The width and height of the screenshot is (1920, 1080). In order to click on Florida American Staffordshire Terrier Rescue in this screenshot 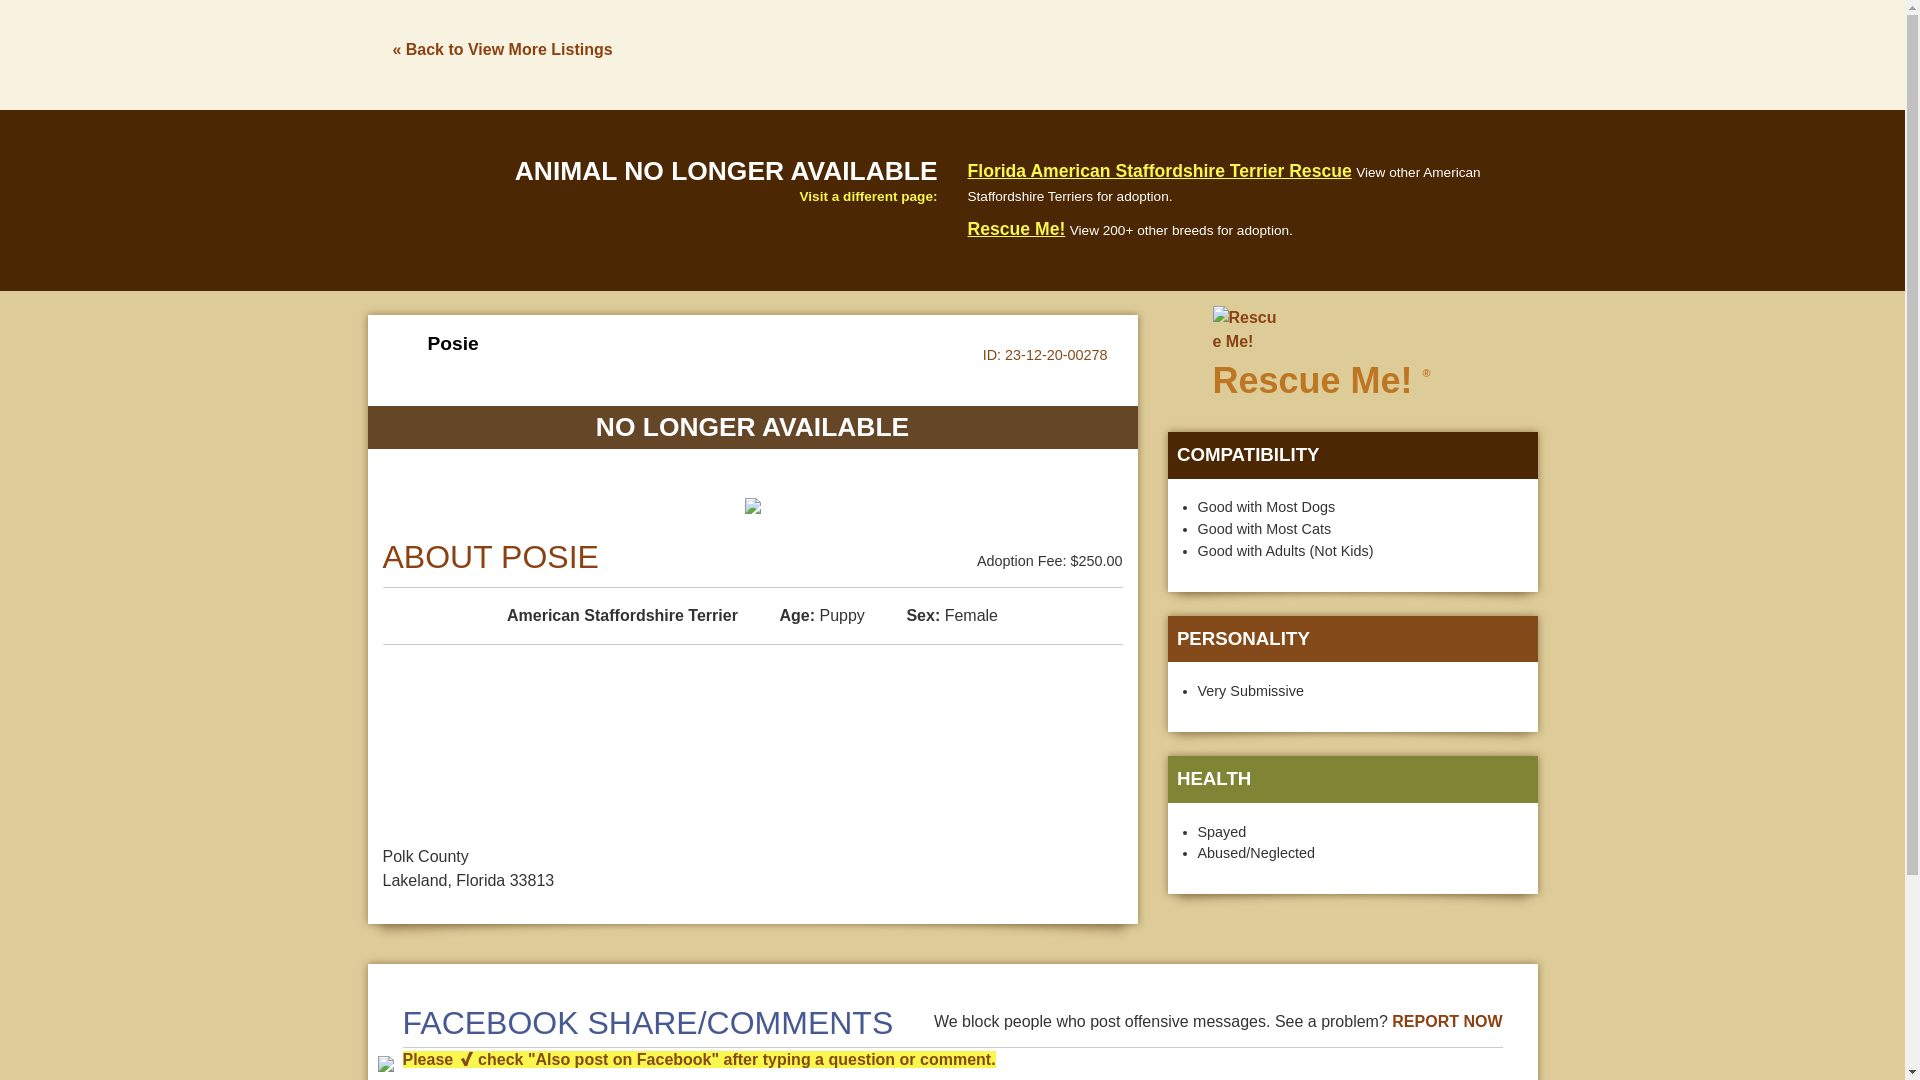, I will do `click(1159, 170)`.